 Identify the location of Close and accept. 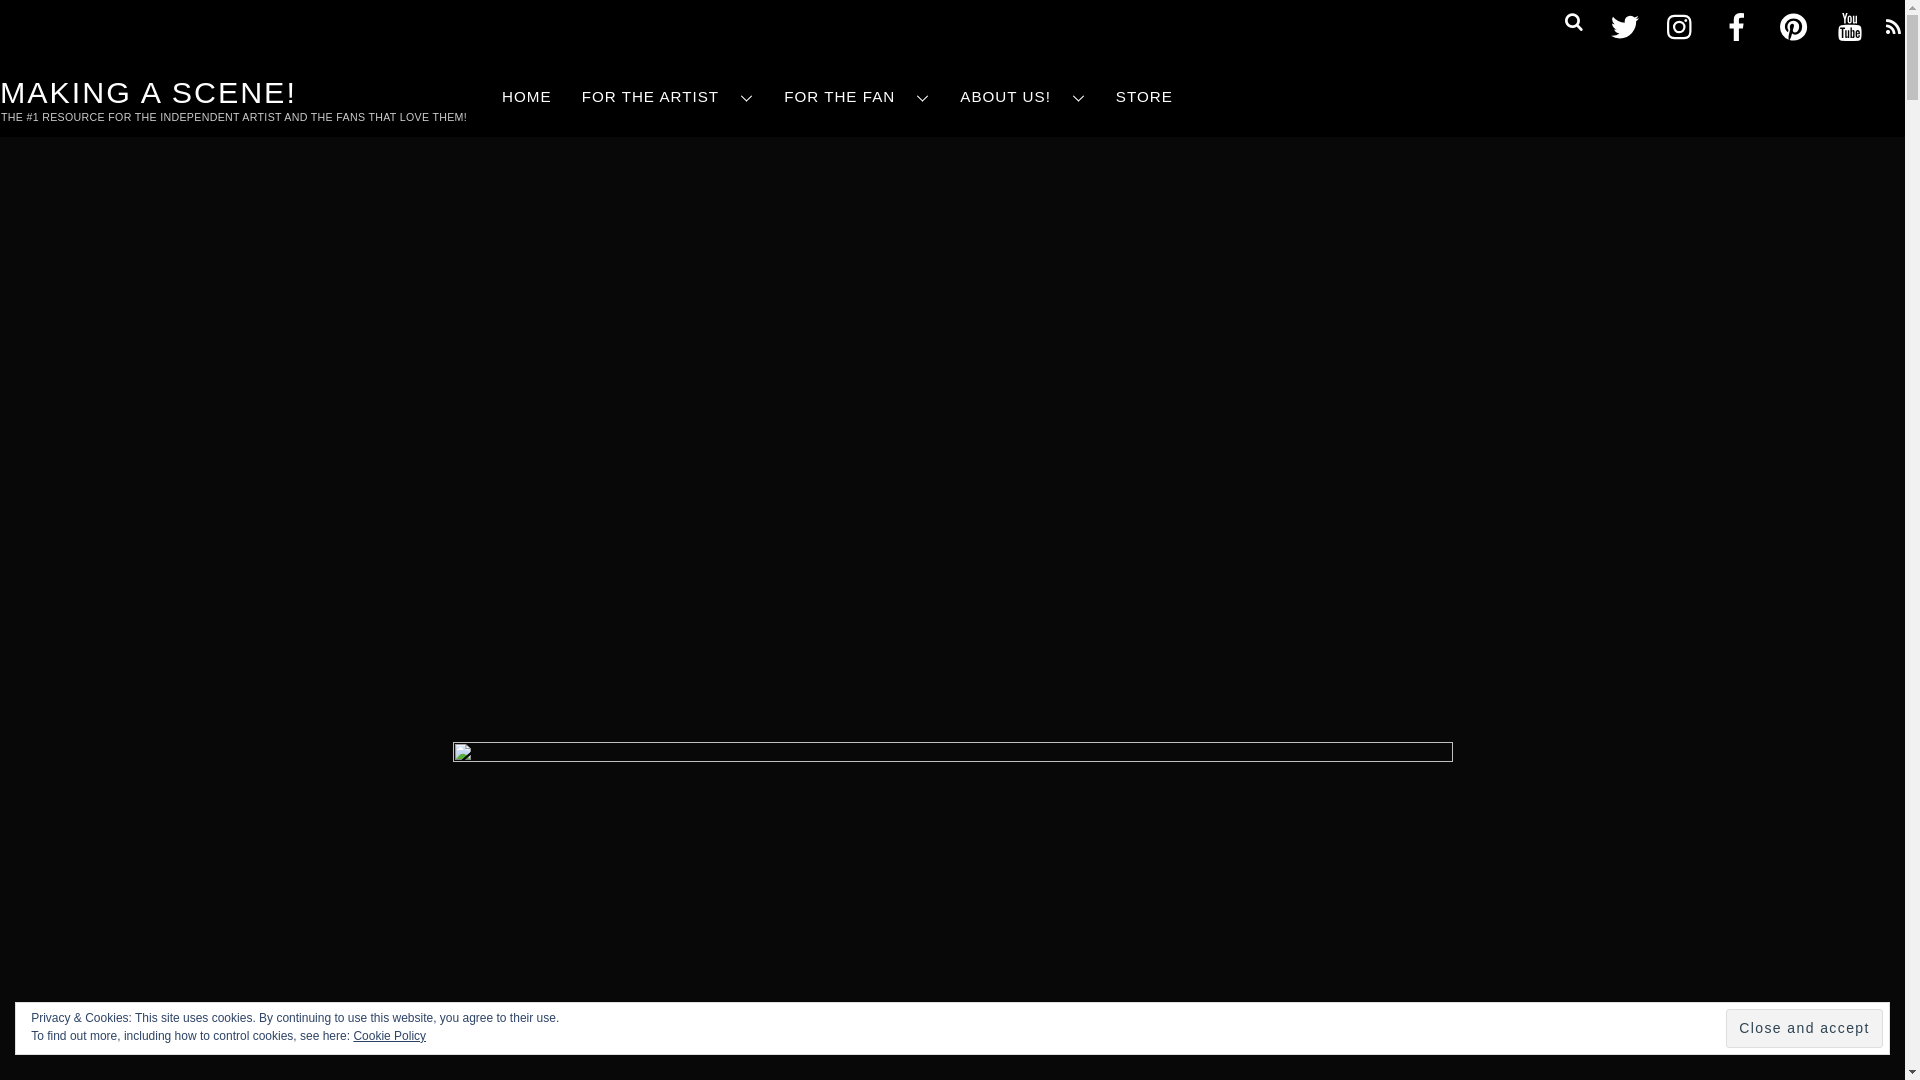
(1804, 1028).